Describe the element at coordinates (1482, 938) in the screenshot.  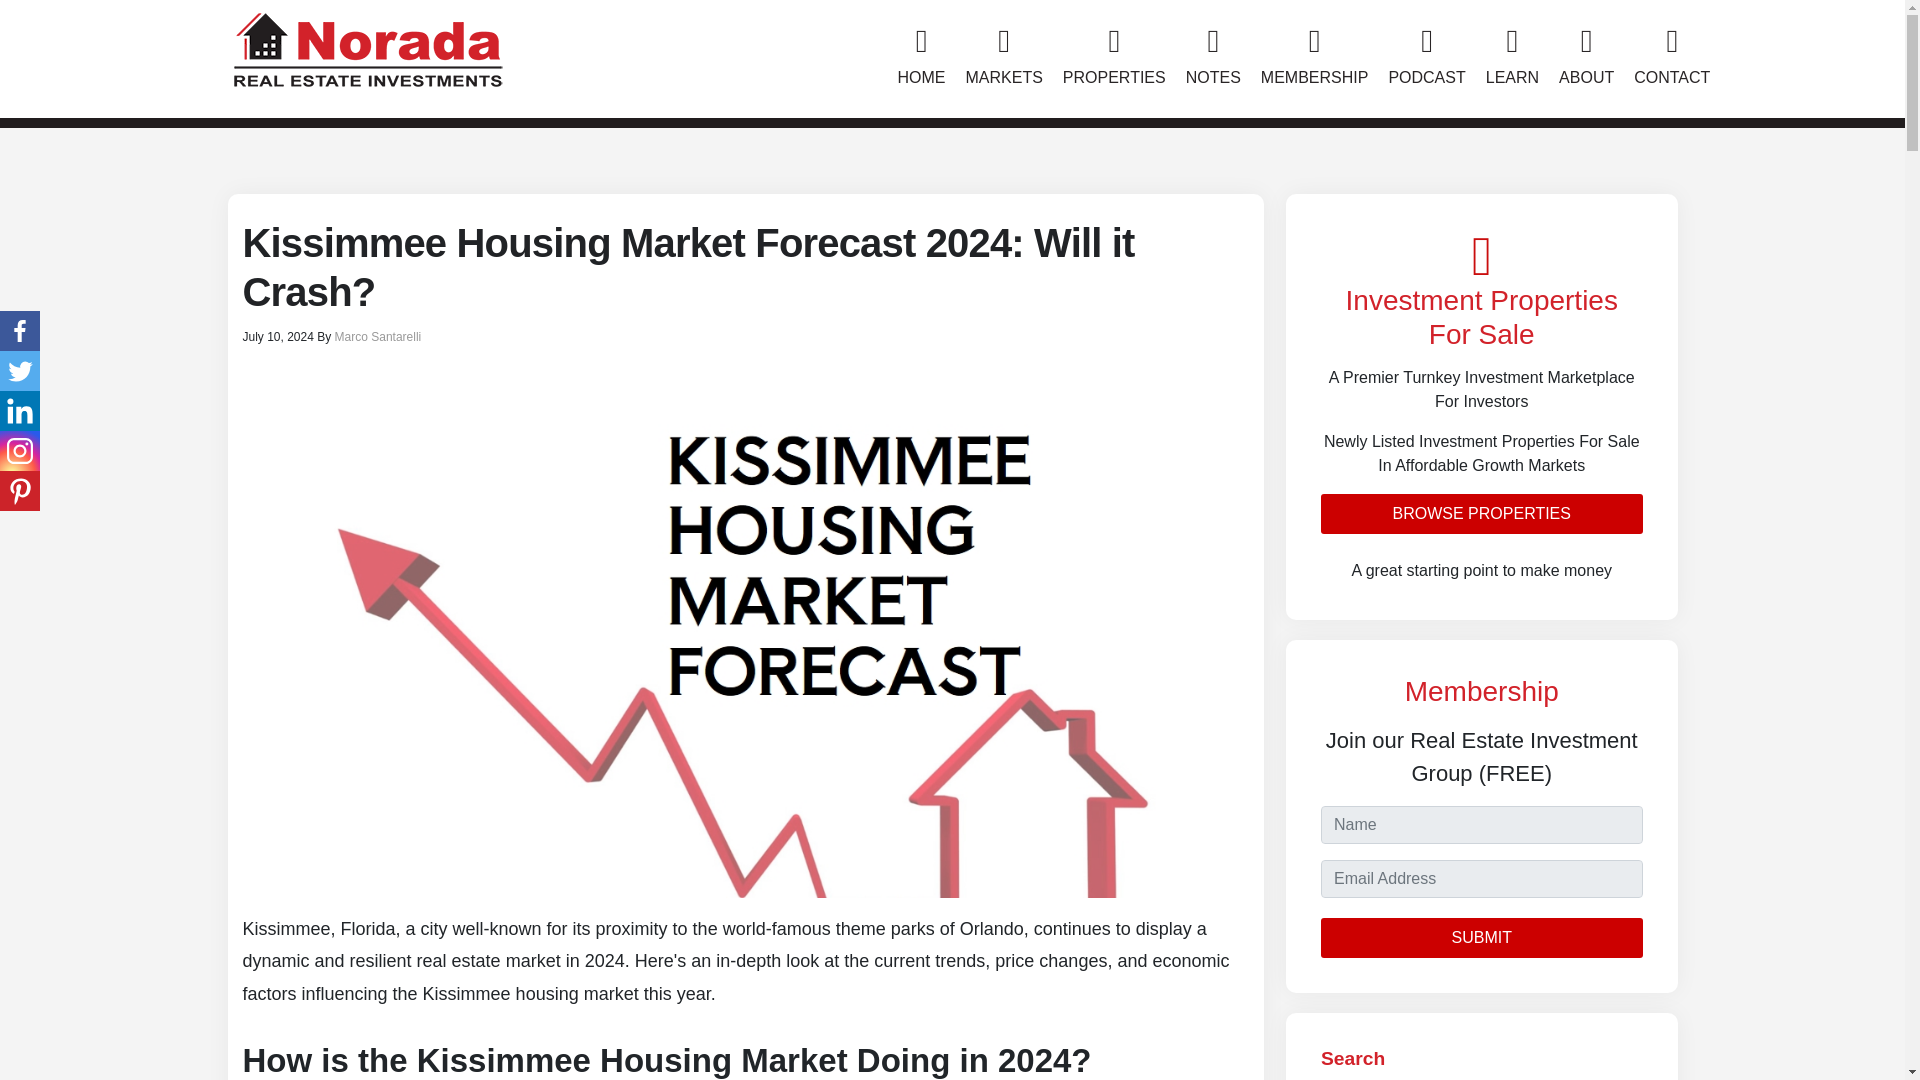
I see `Submit` at that location.